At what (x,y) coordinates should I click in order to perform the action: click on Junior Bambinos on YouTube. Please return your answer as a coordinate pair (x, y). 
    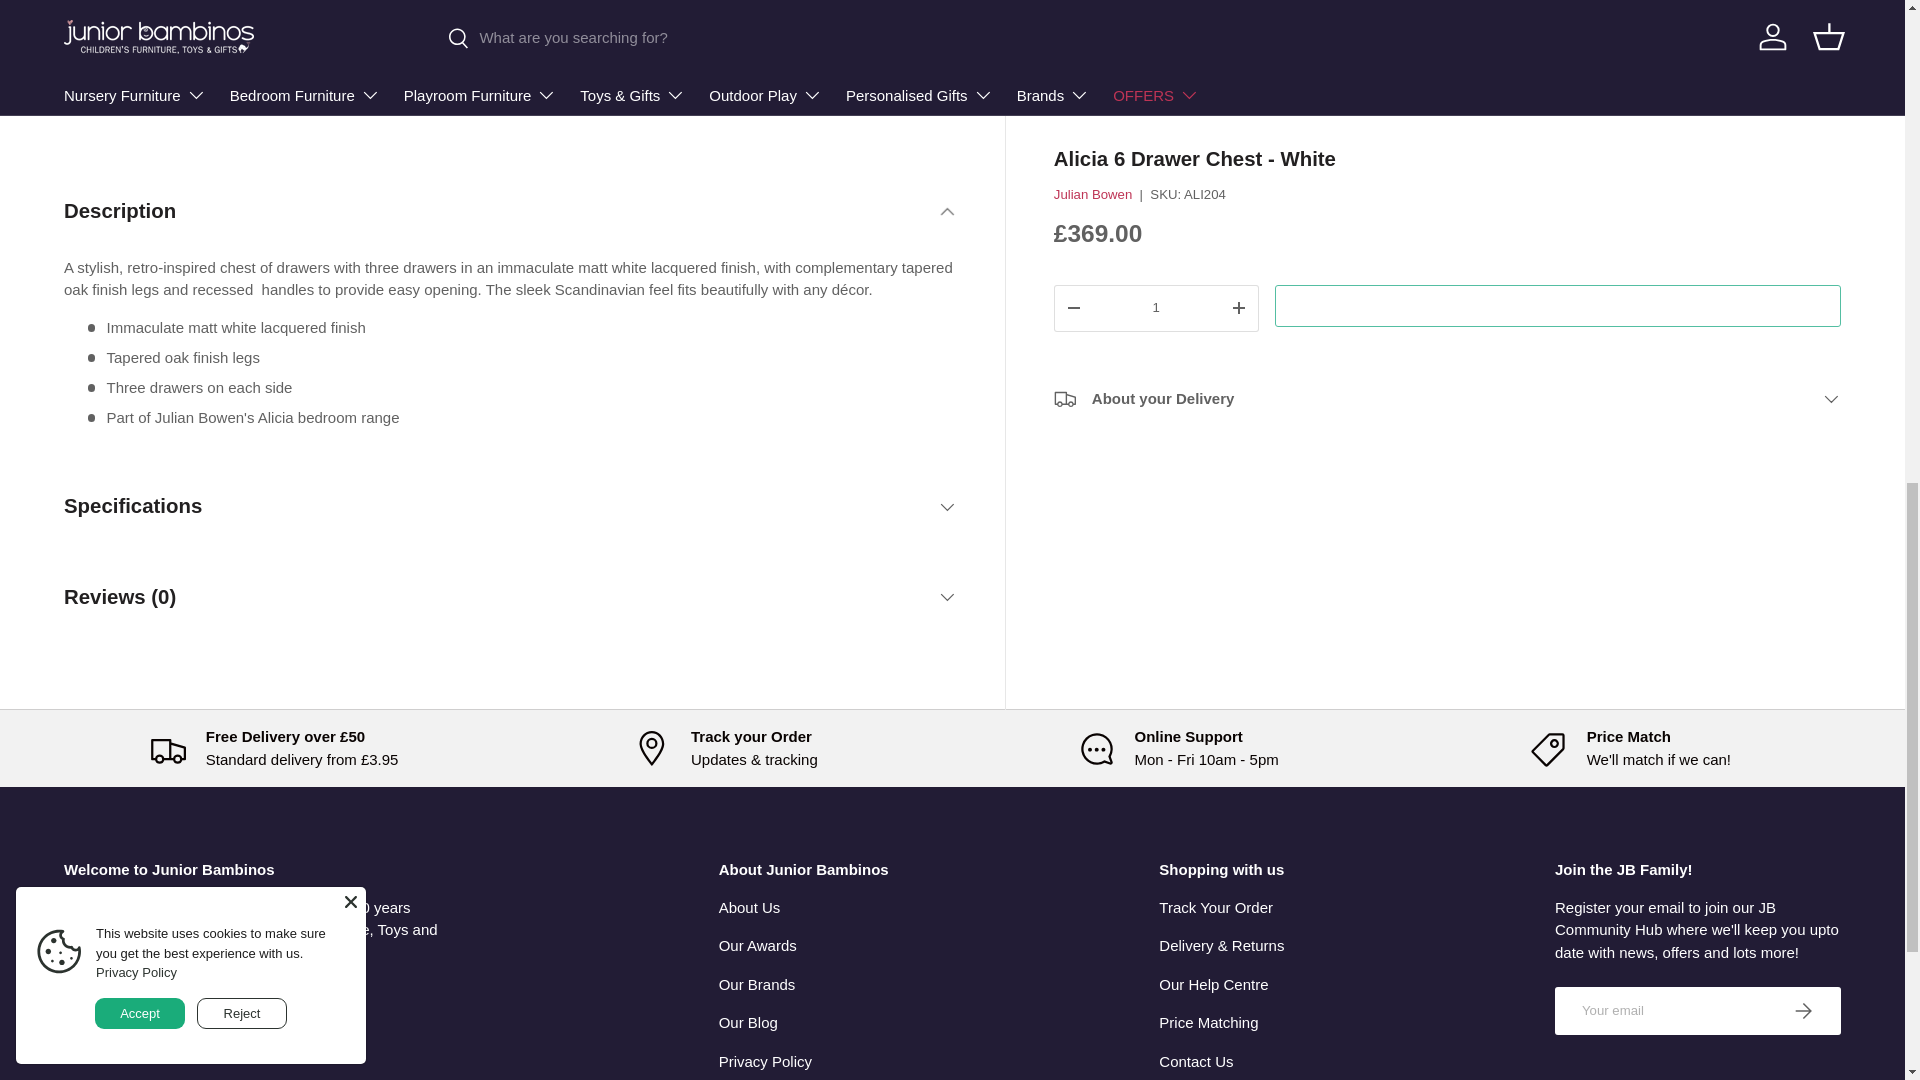
    Looking at the image, I should click on (120, 1004).